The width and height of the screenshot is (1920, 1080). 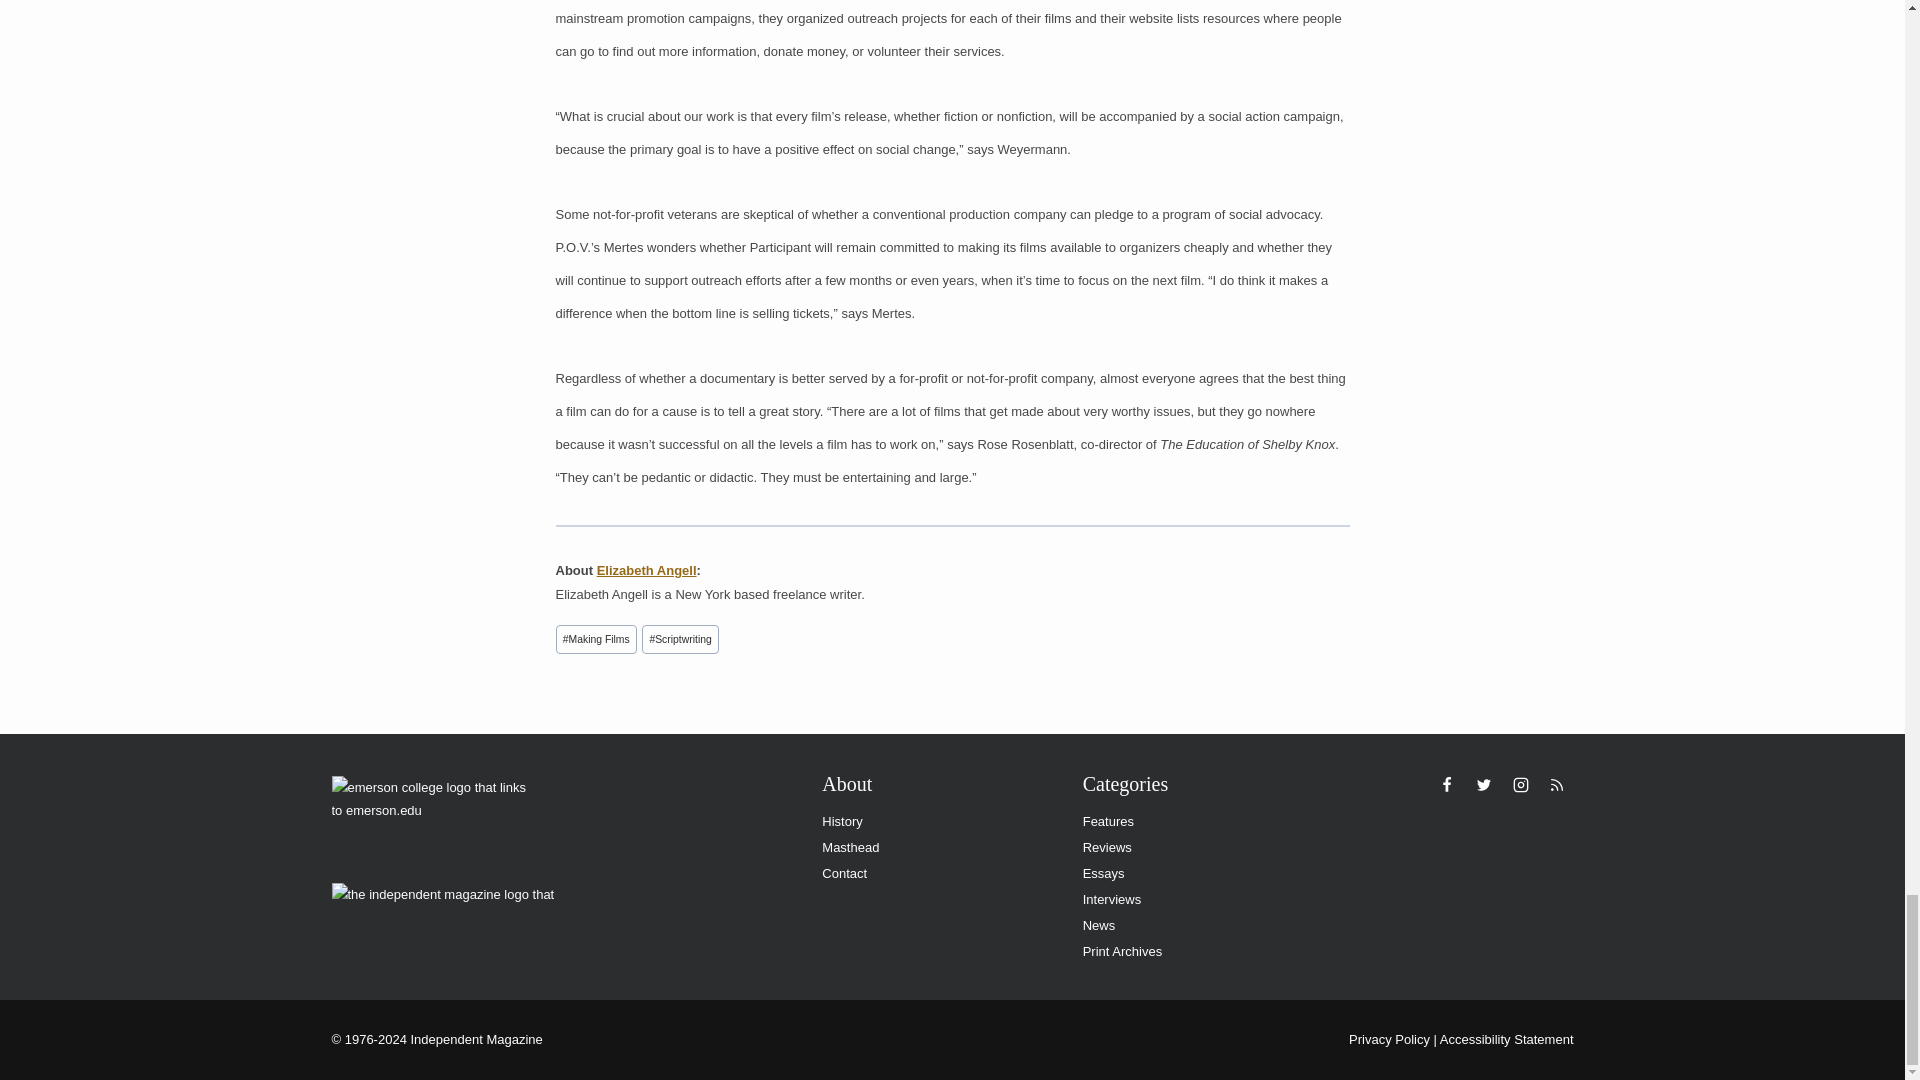 I want to click on Interviews, so click(x=1198, y=899).